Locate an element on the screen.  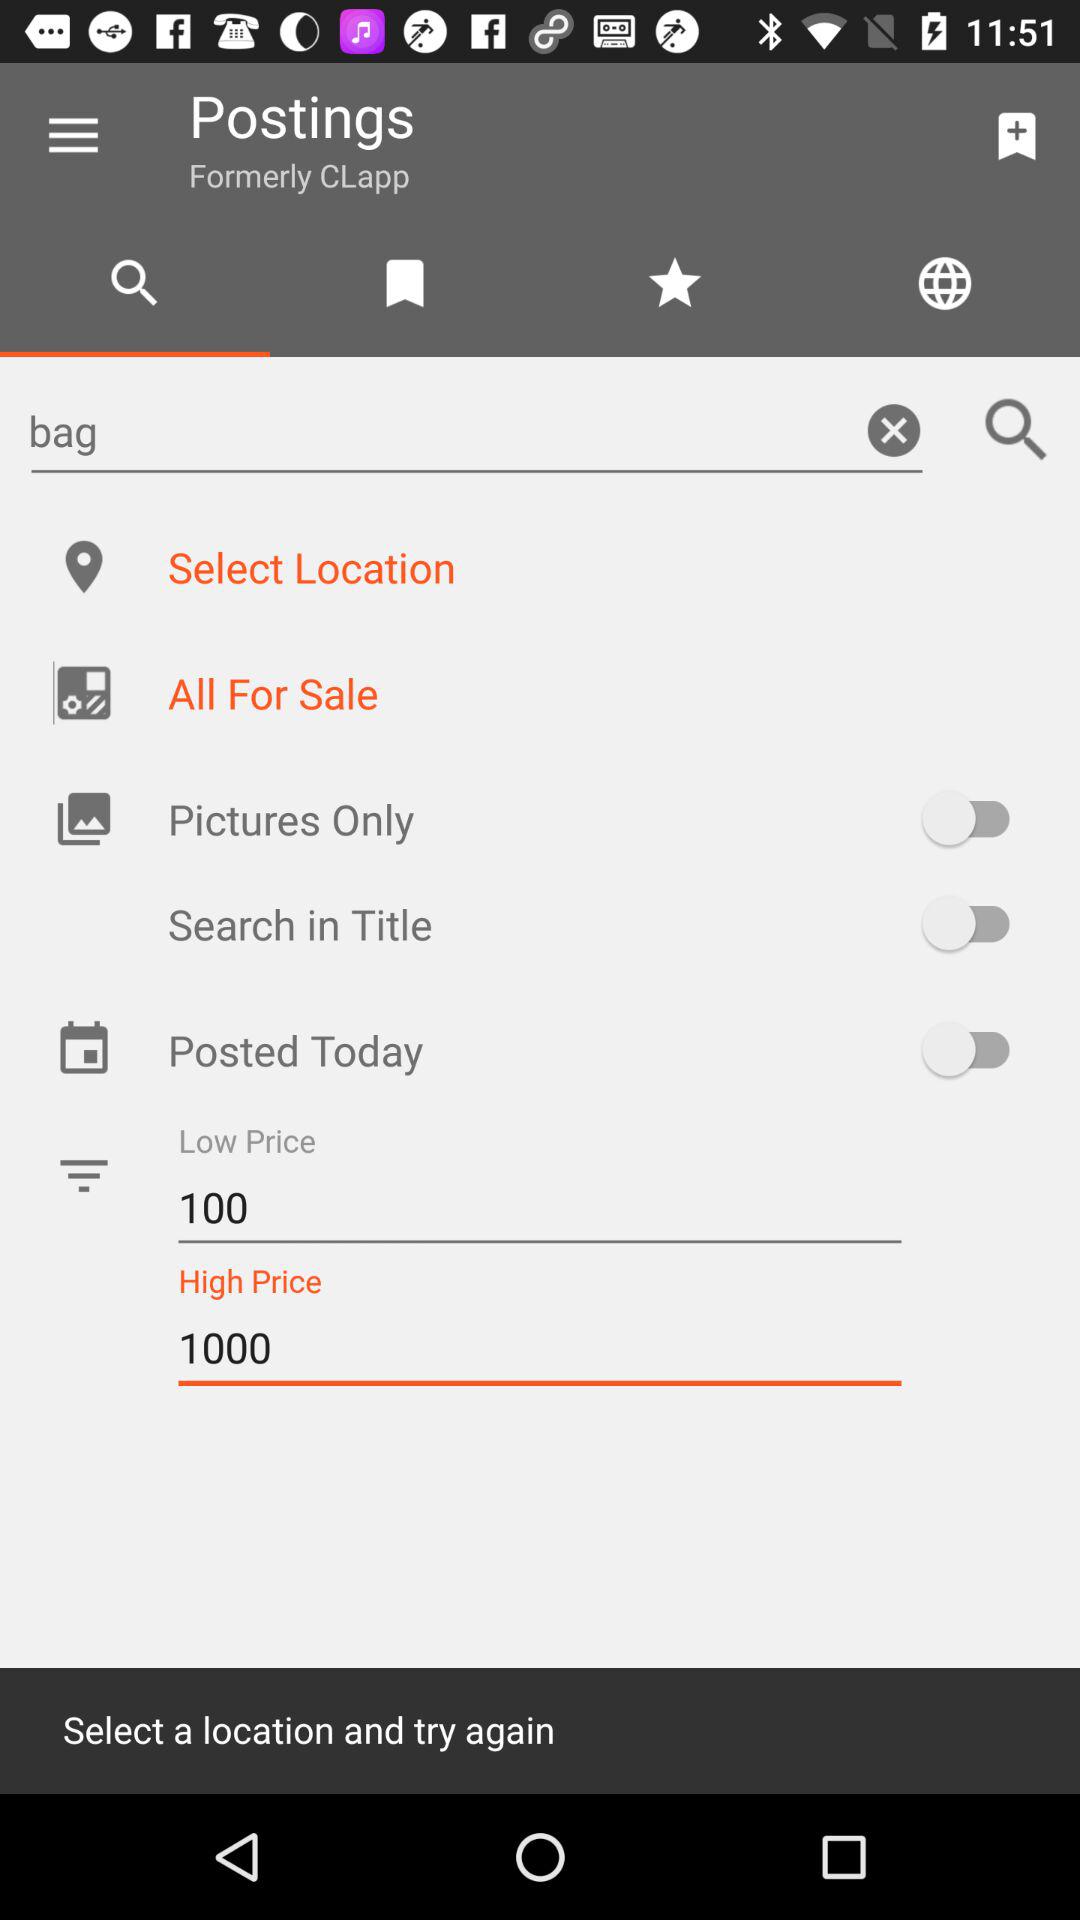
search term is located at coordinates (1017, 430).